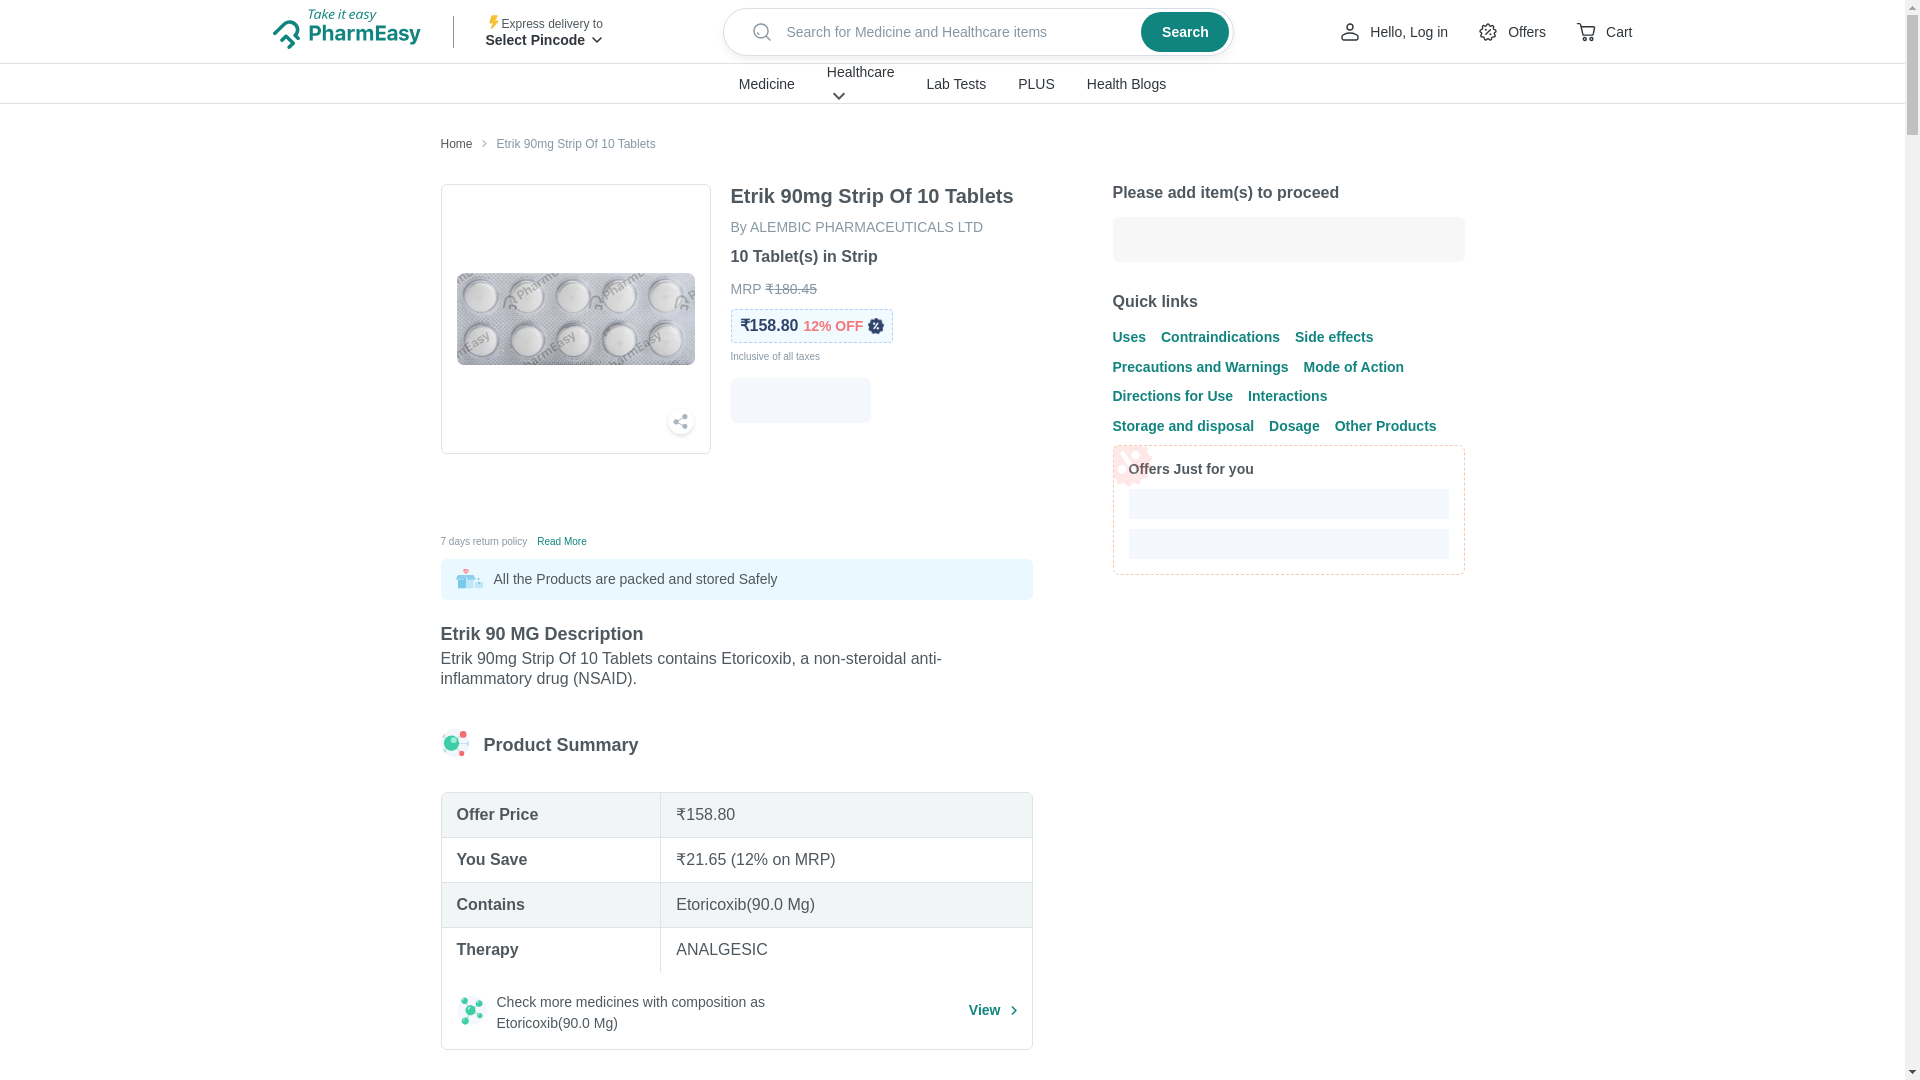  I want to click on Uses, so click(1128, 336).